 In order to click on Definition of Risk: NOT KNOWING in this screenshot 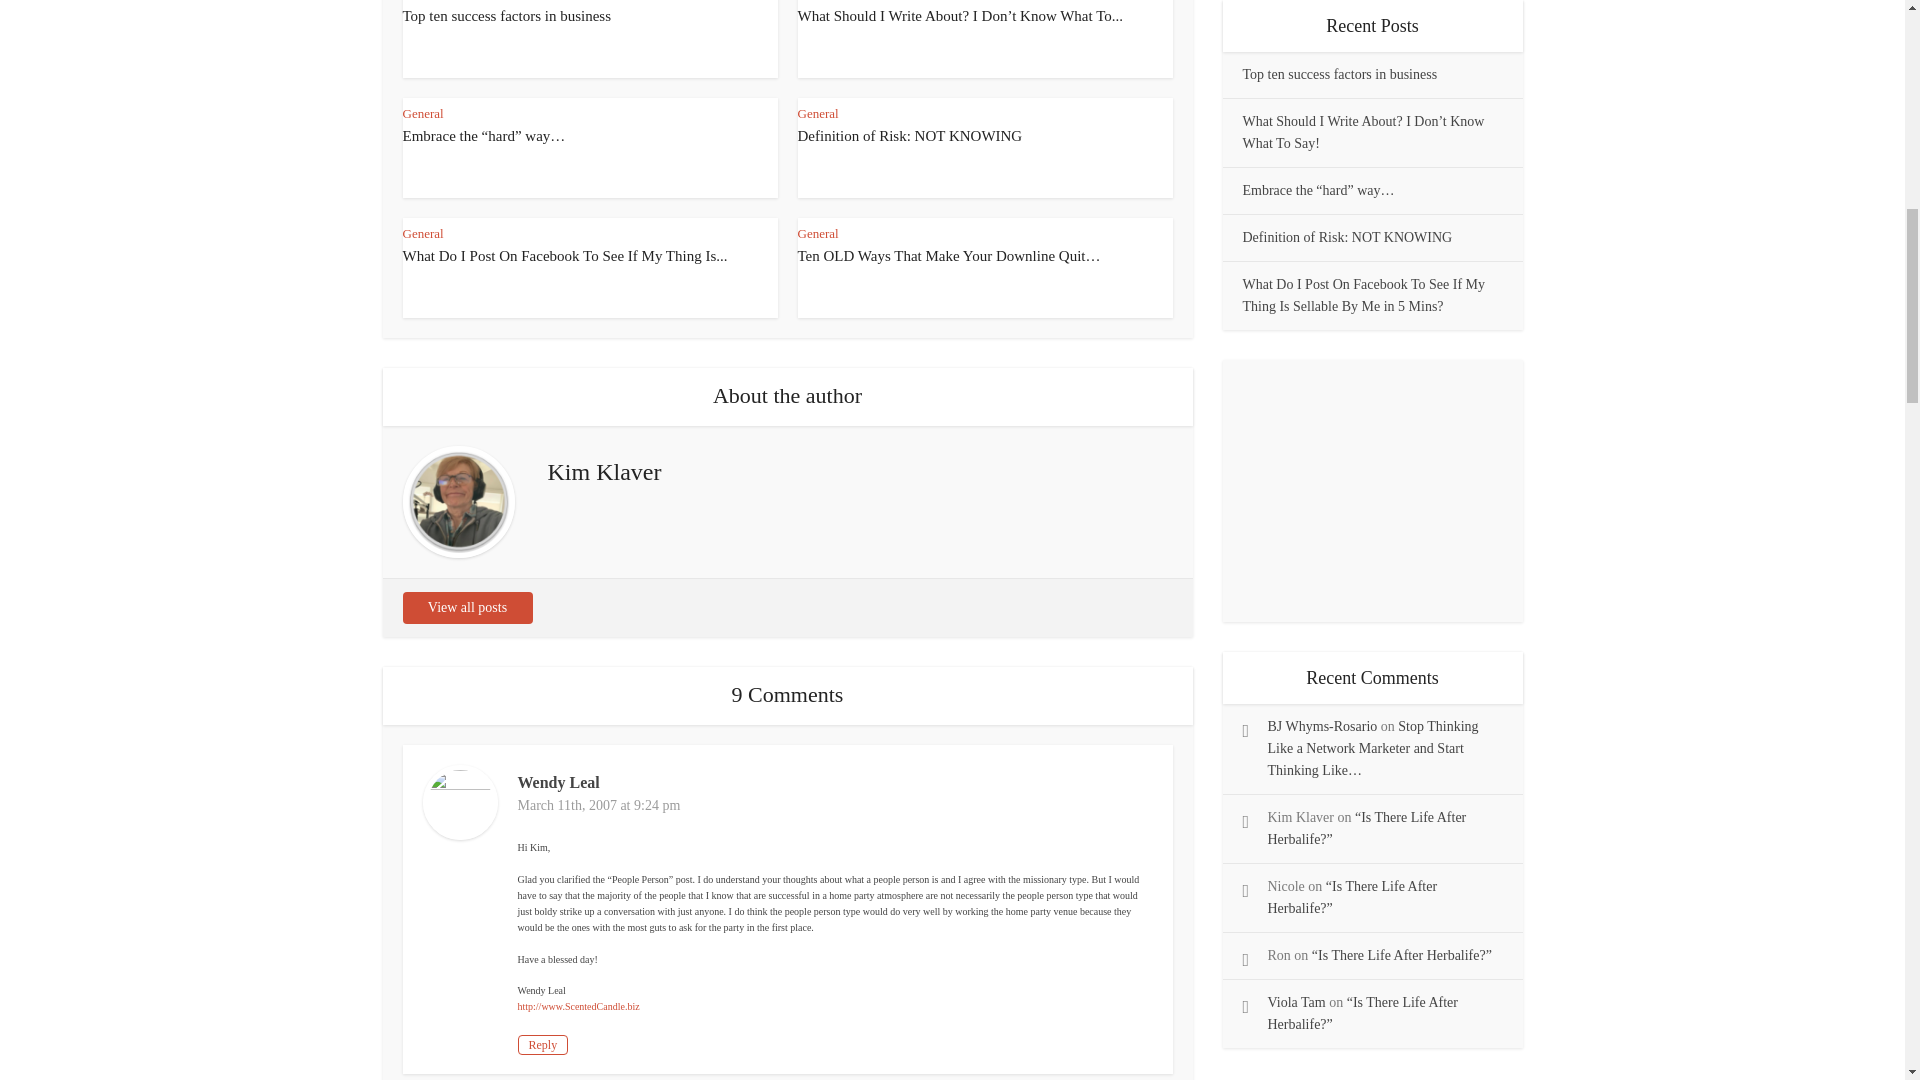, I will do `click(910, 136)`.